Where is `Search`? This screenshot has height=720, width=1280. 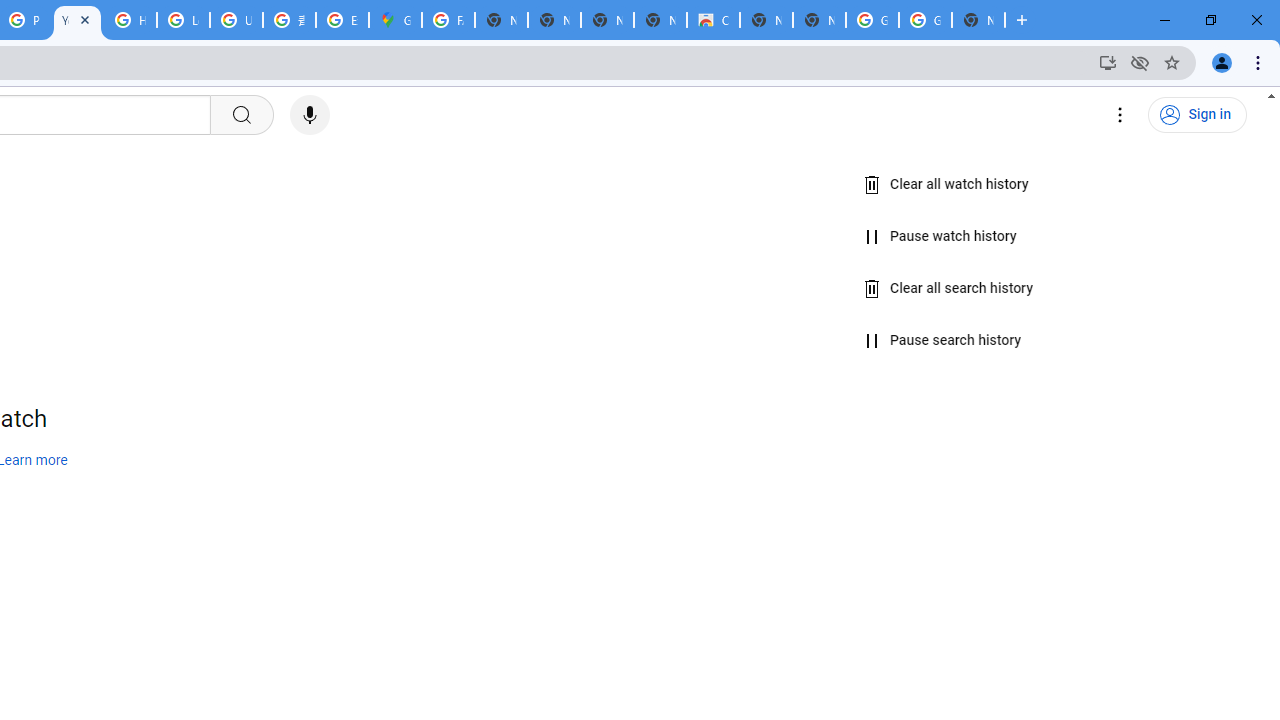
Search is located at coordinates (240, 115).